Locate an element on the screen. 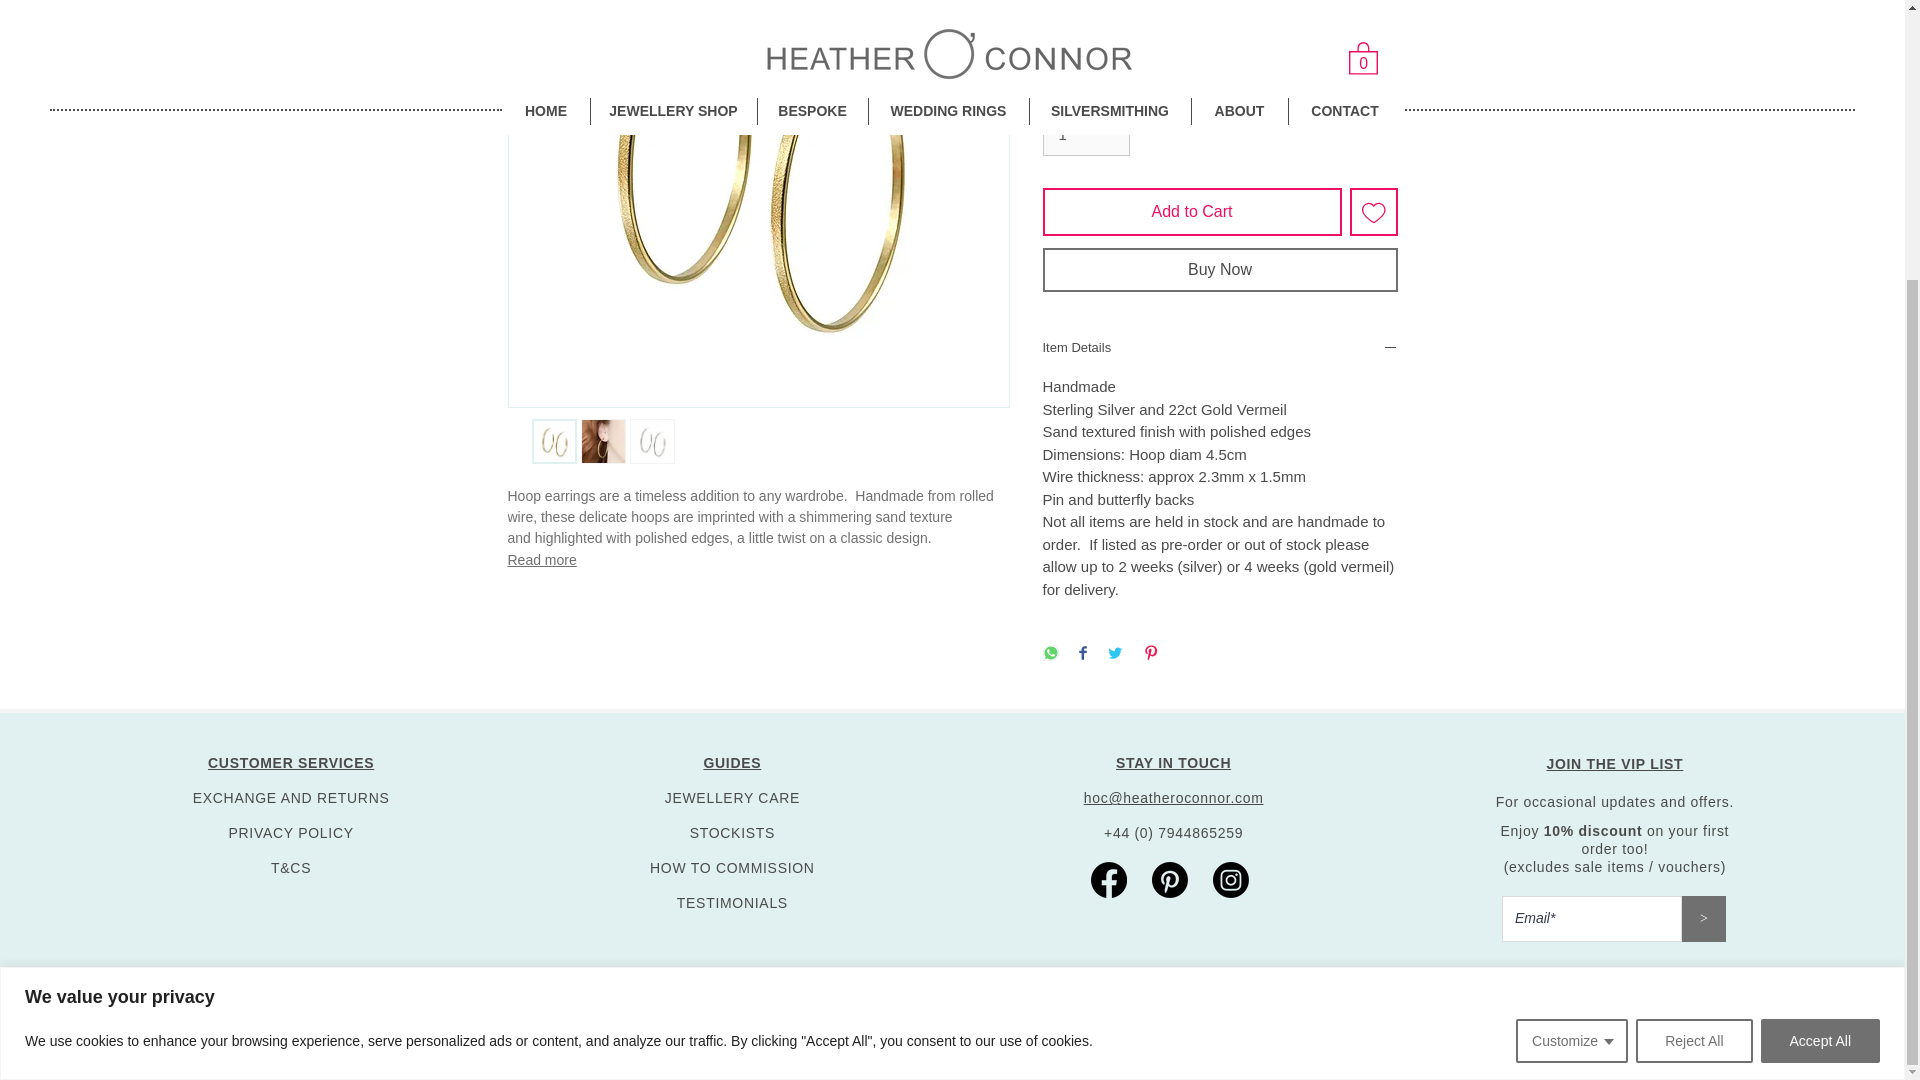  Accept All is located at coordinates (1820, 676).